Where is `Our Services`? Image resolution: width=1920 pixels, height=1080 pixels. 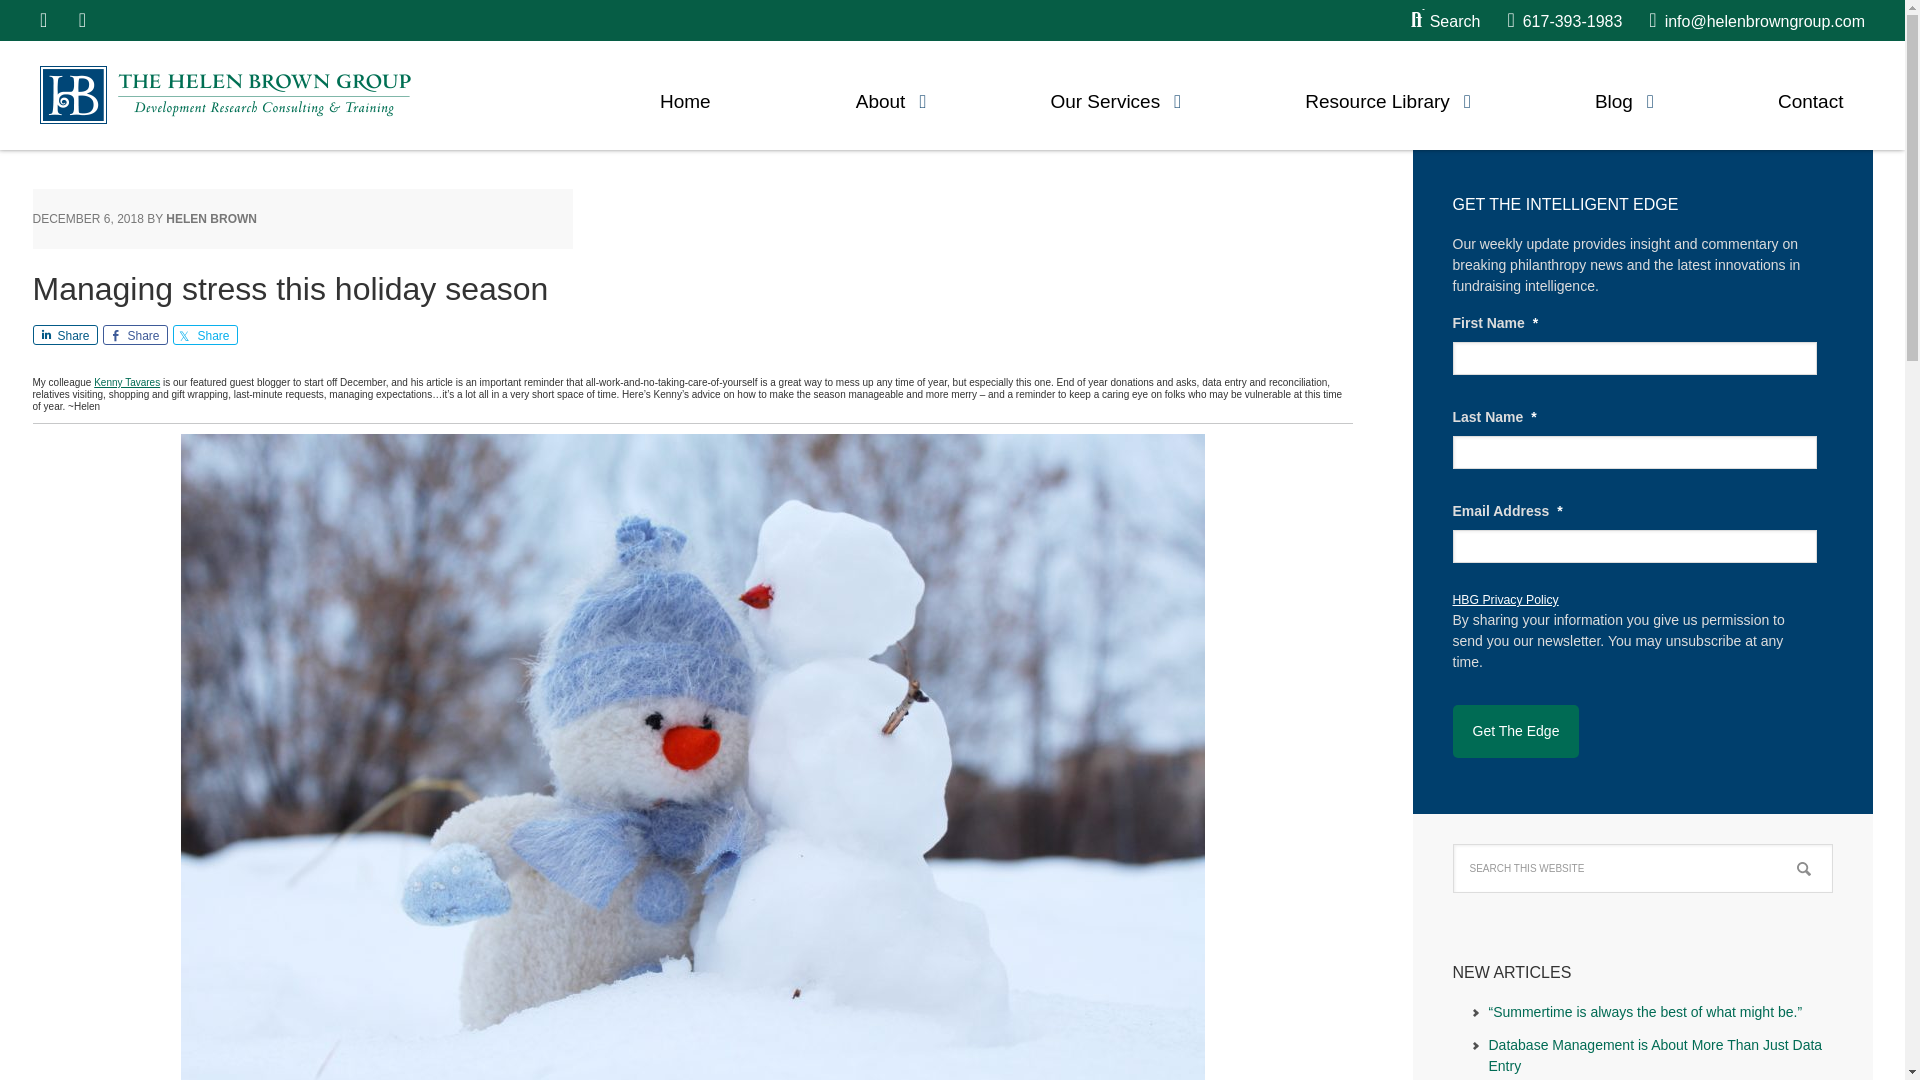 Our Services is located at coordinates (1104, 96).